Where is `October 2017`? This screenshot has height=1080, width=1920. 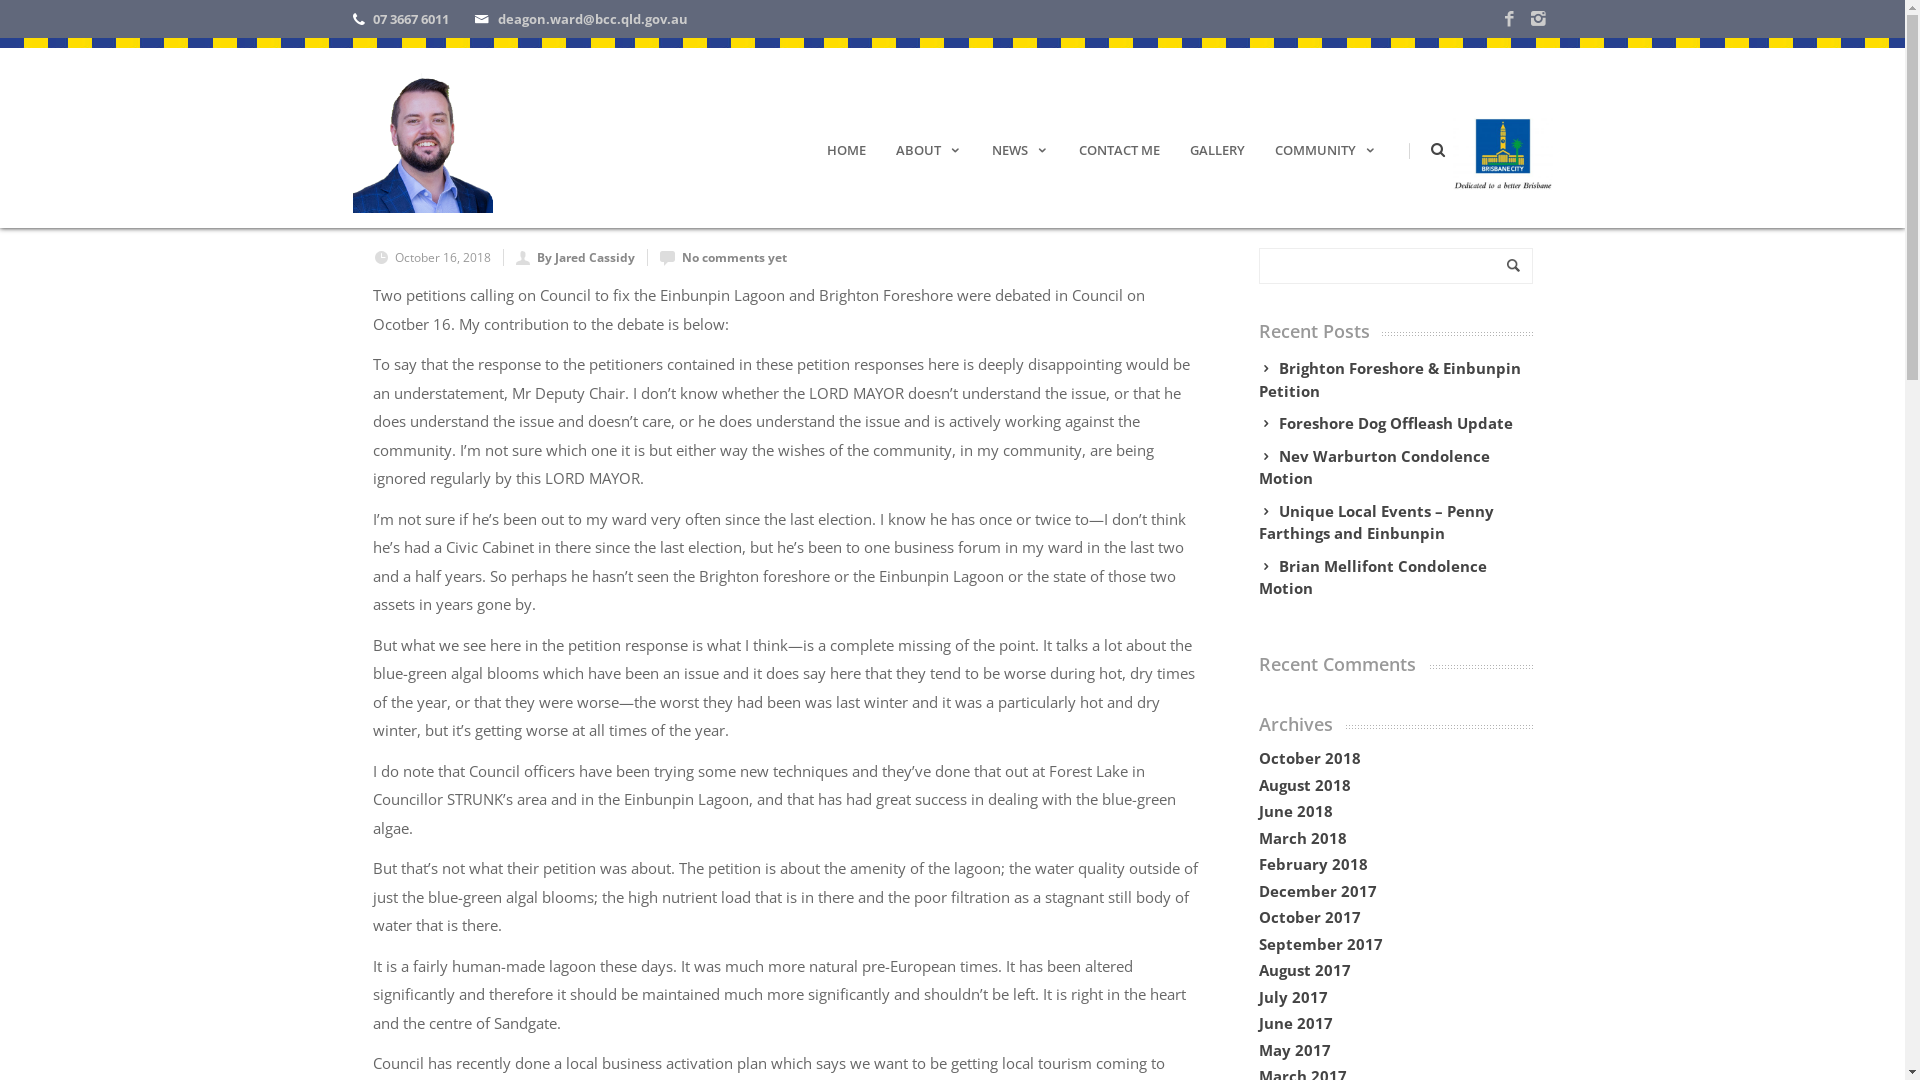
October 2017 is located at coordinates (1309, 917).